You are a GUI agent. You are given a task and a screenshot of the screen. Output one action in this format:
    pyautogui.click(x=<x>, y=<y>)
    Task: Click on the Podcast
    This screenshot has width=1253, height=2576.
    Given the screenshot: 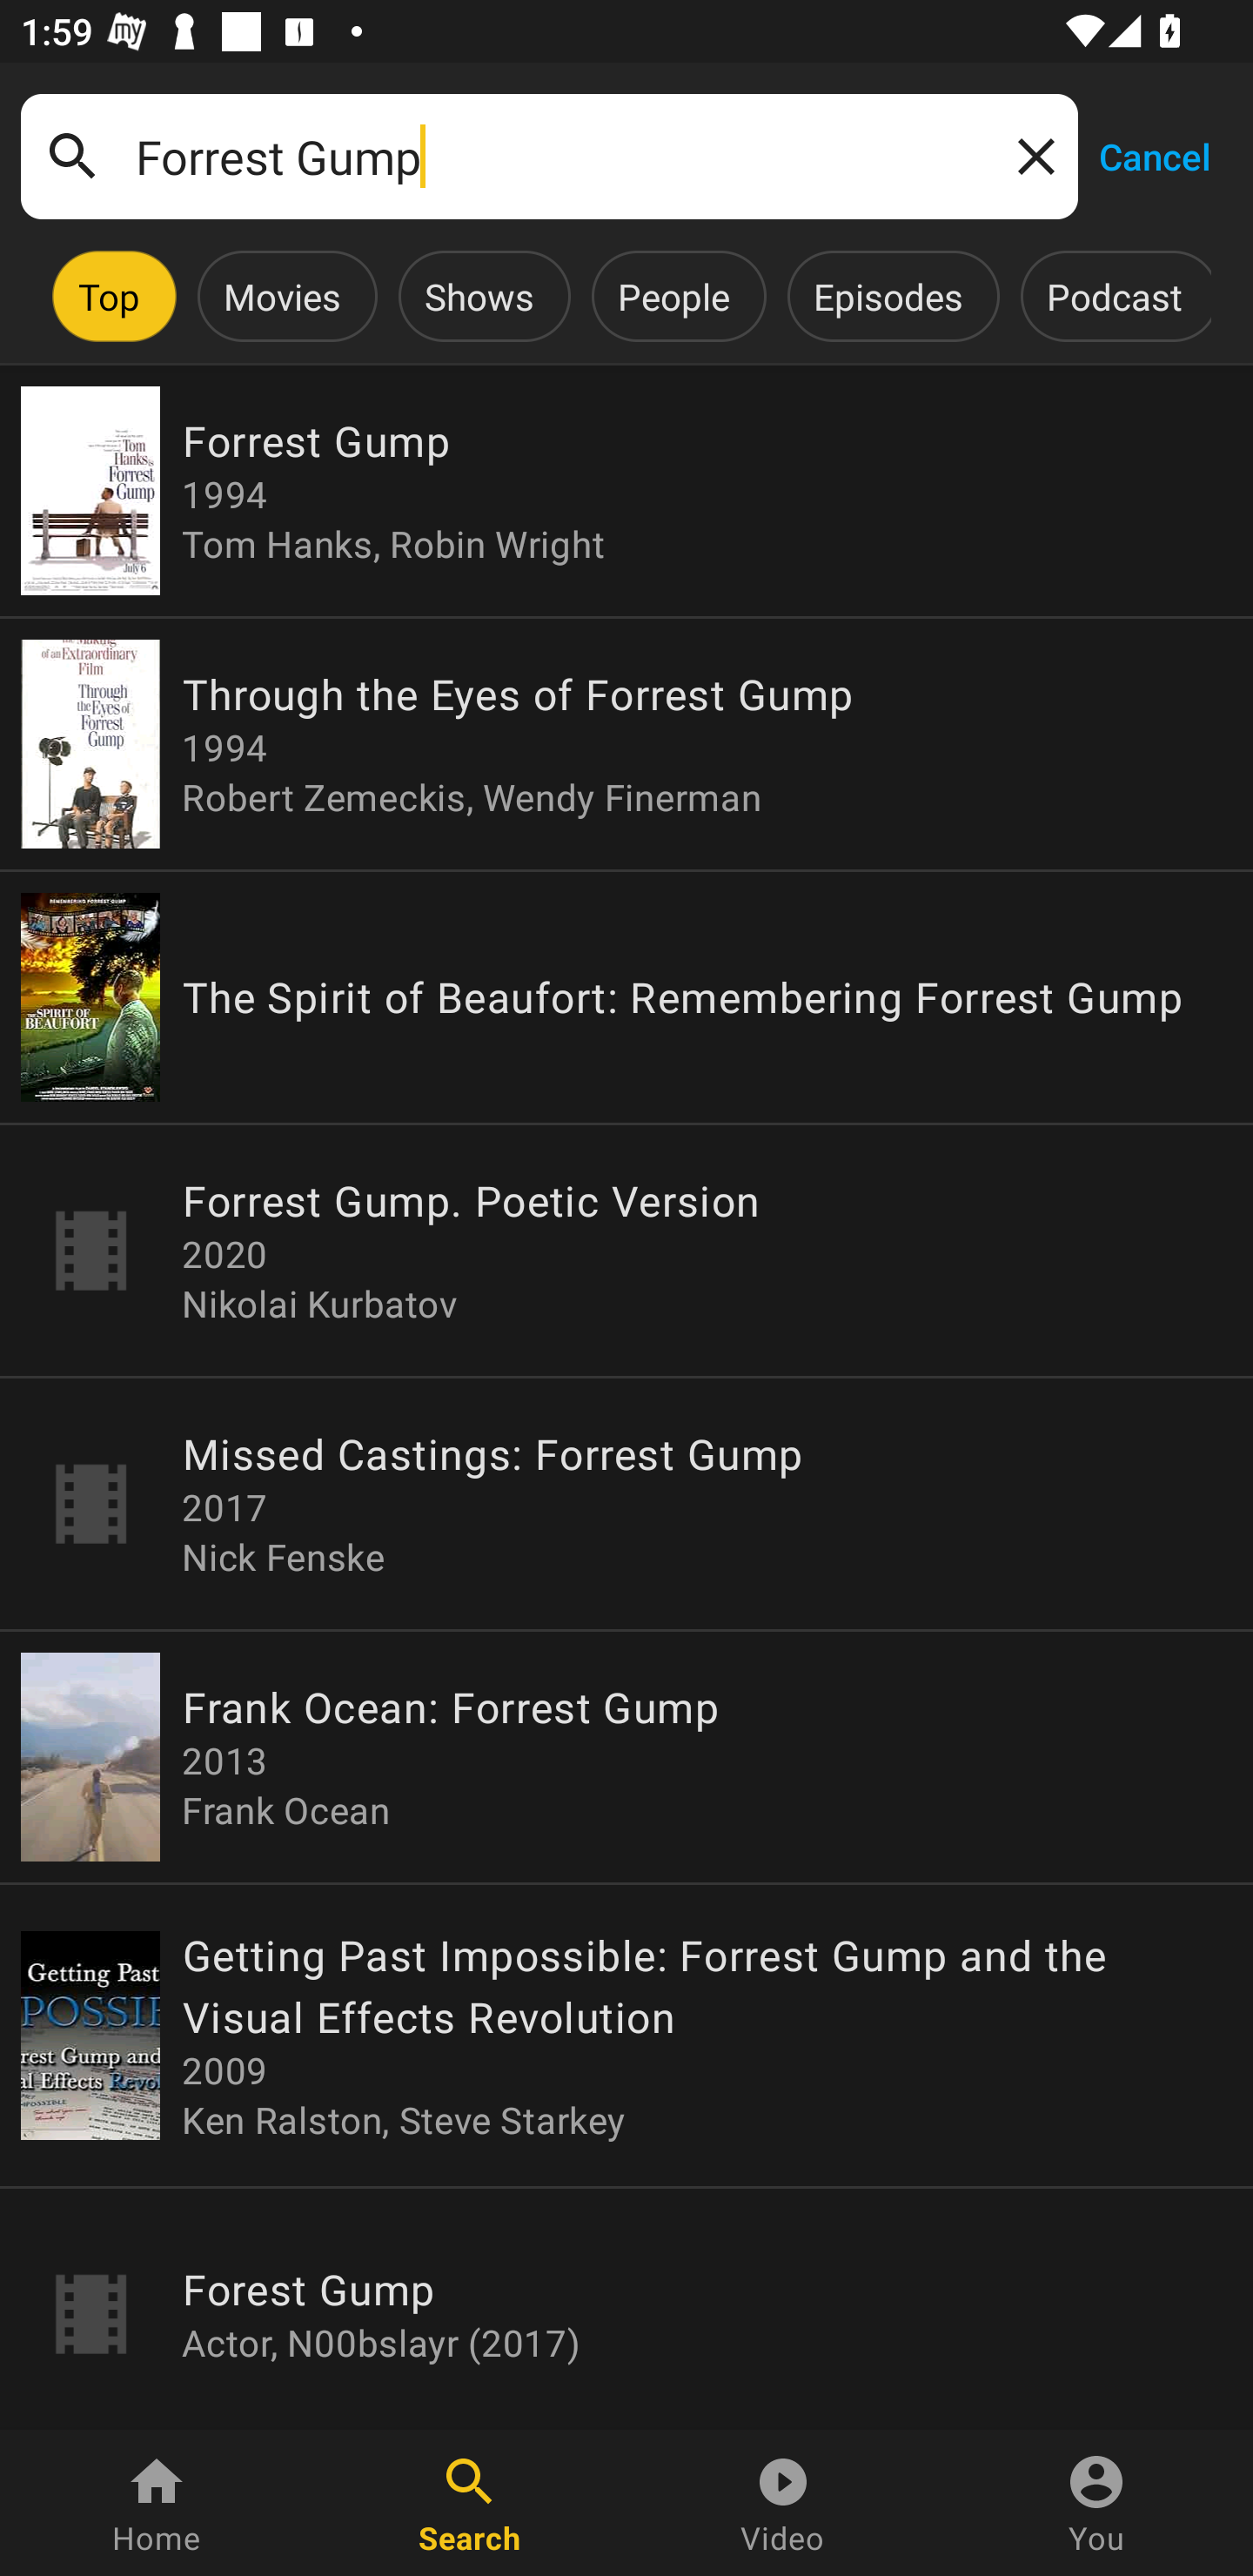 What is the action you would take?
    pyautogui.click(x=1114, y=296)
    